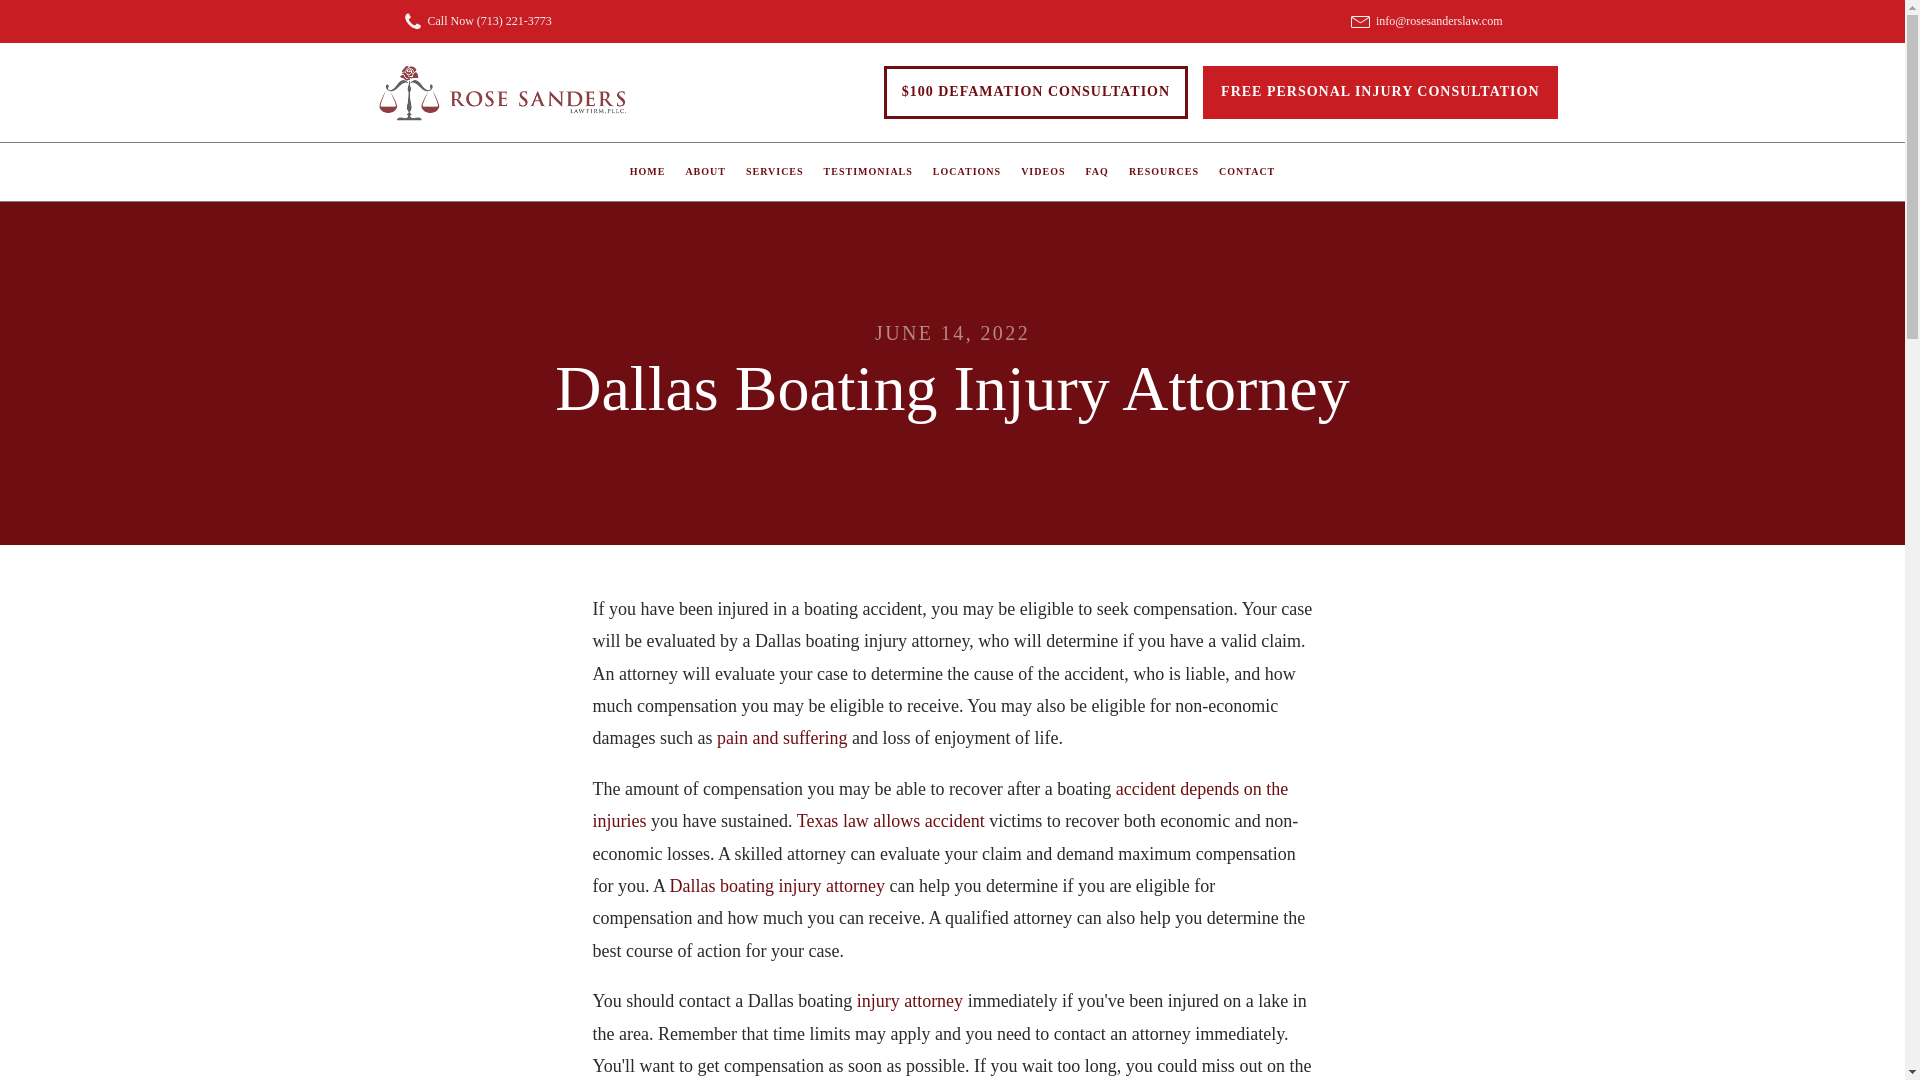 The image size is (1920, 1080). Describe the element at coordinates (774, 172) in the screenshot. I see `SERVICES` at that location.